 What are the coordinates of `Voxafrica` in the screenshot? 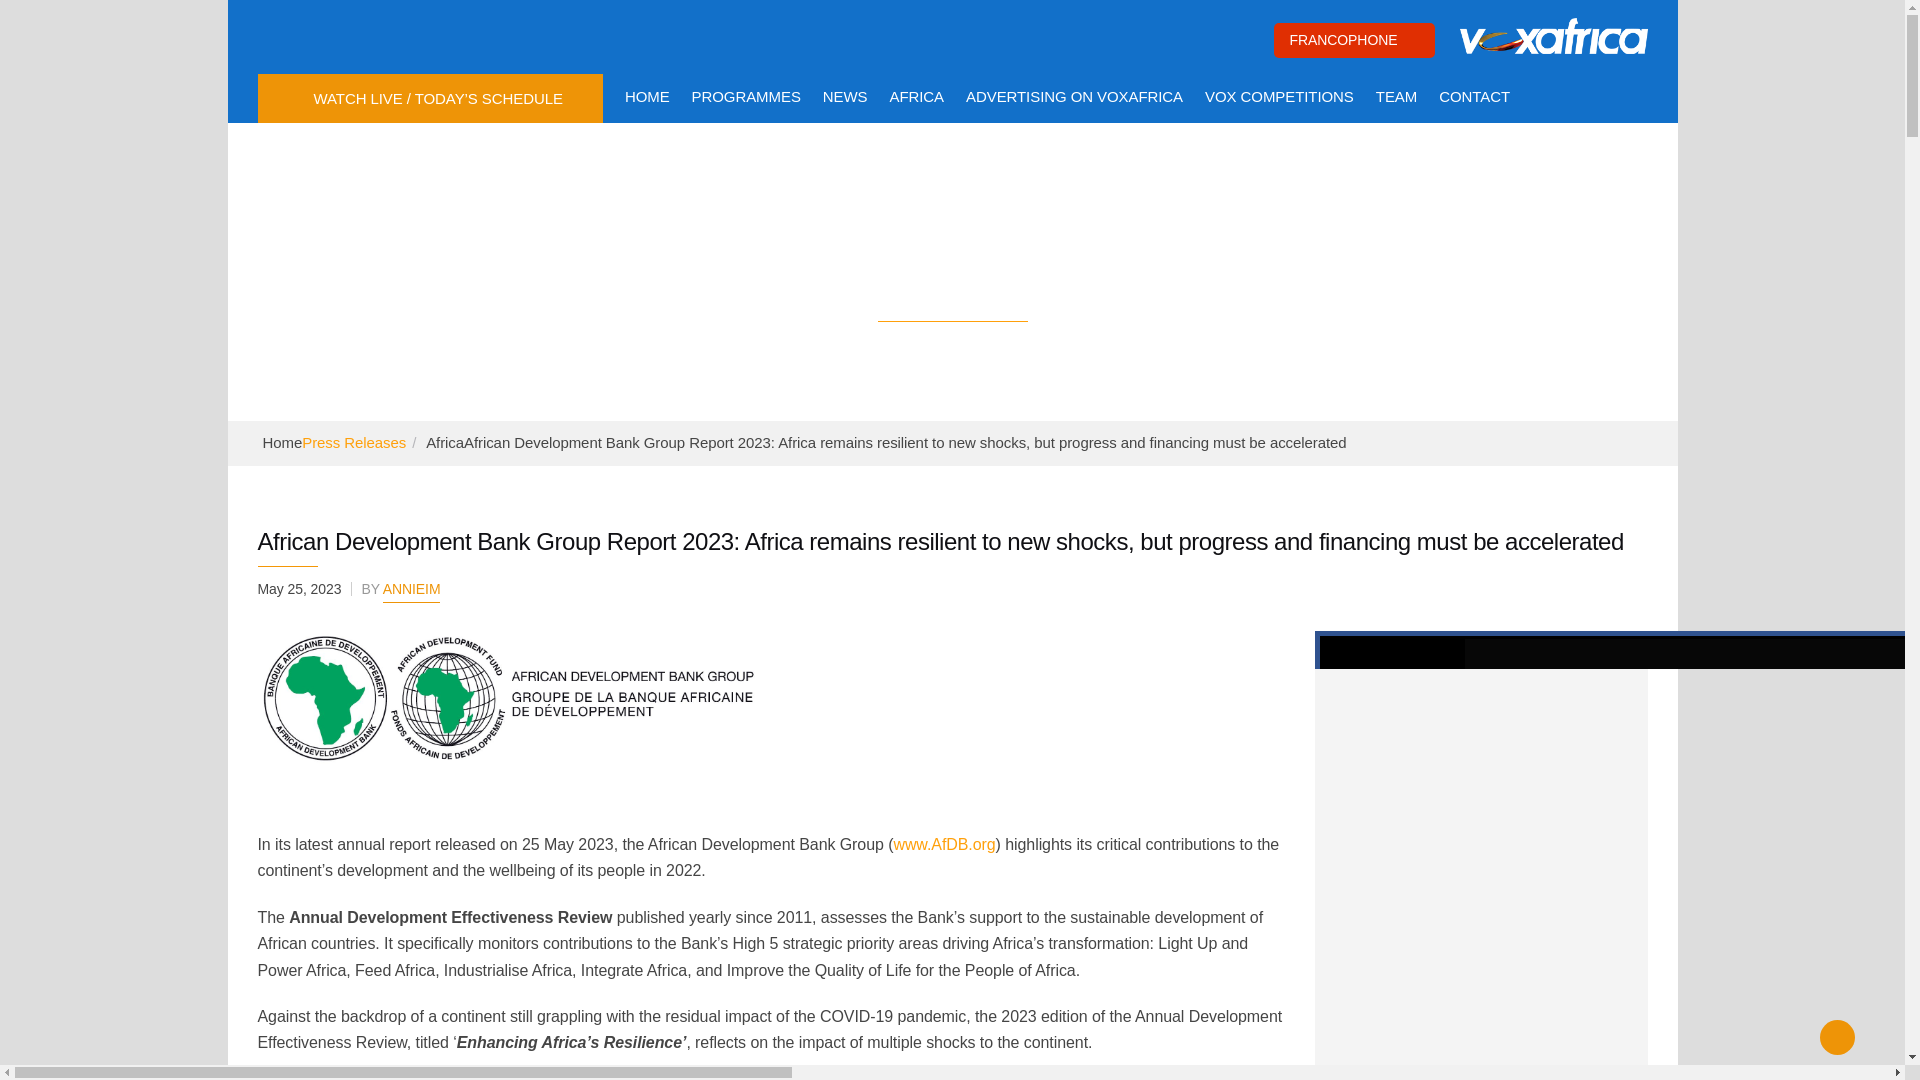 It's located at (1553, 36).